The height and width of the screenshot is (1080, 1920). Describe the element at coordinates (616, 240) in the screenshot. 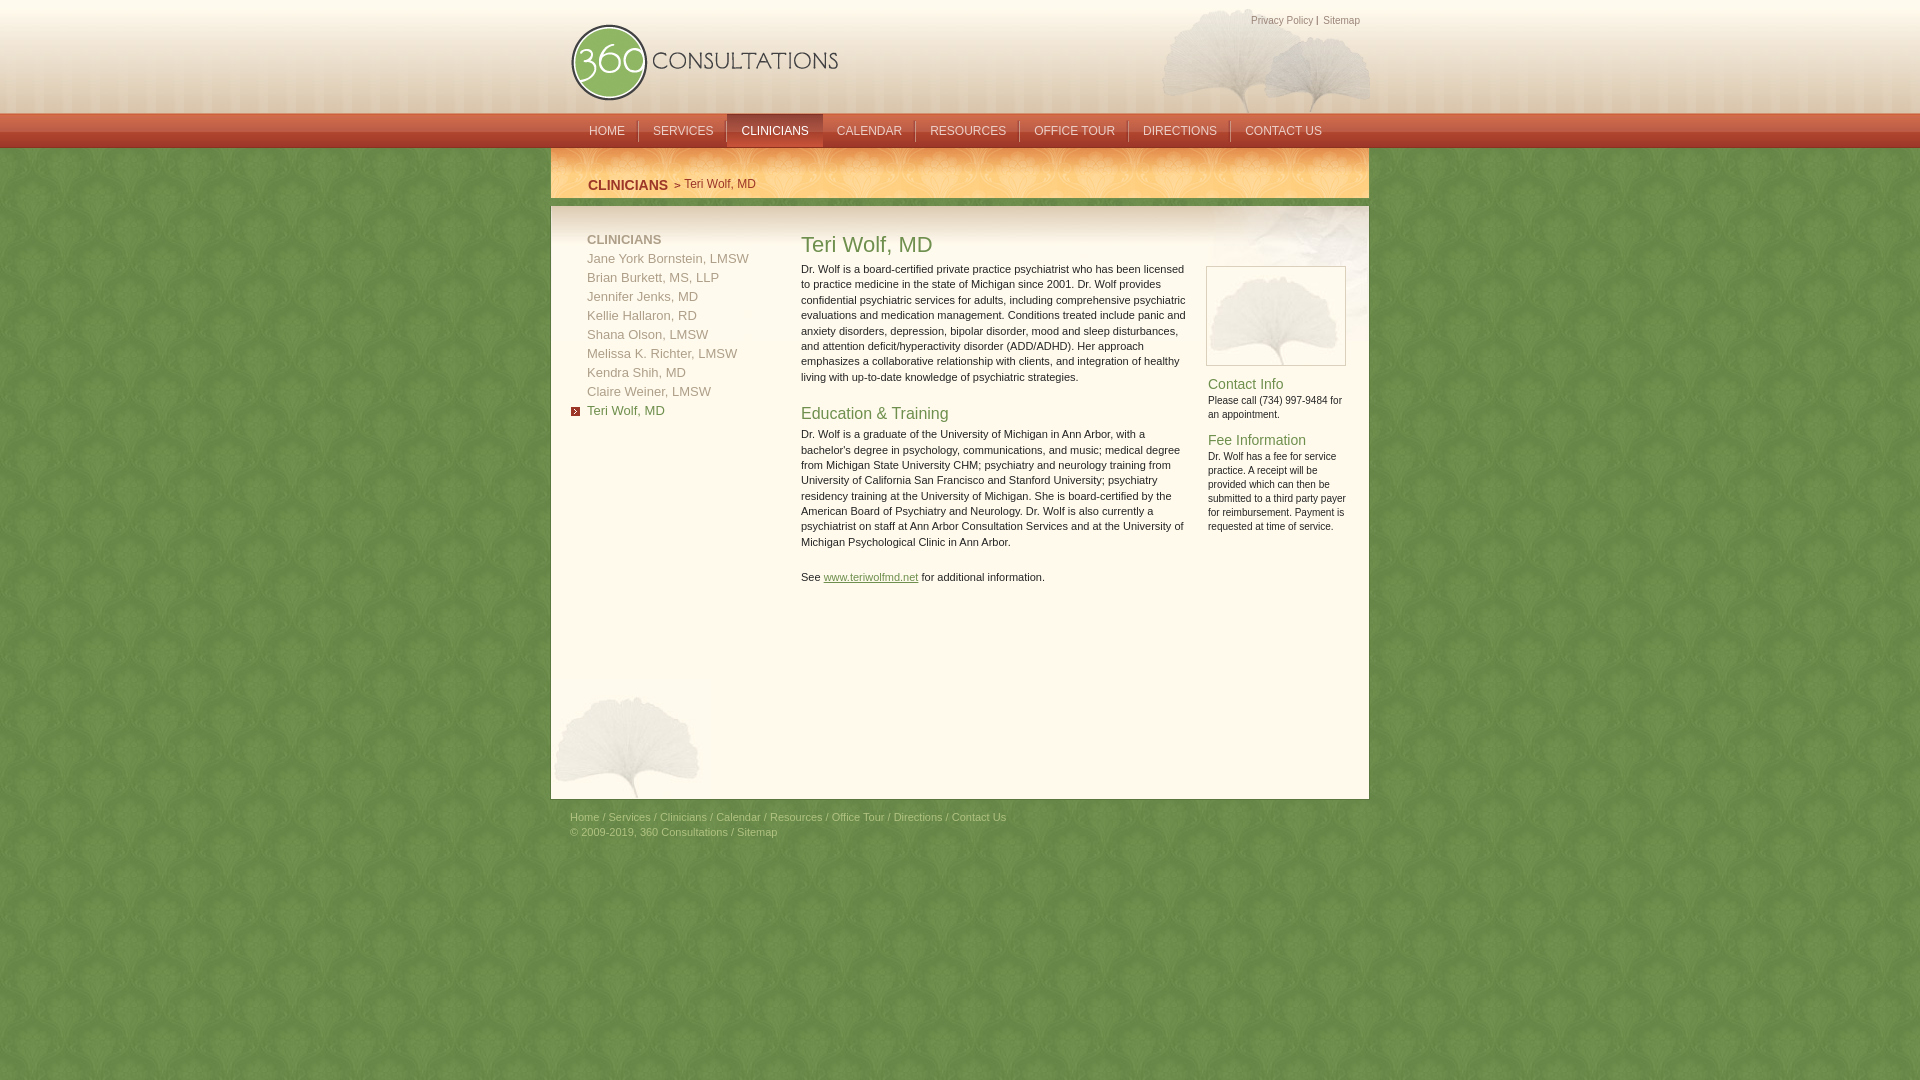

I see `CLINICIANS` at that location.